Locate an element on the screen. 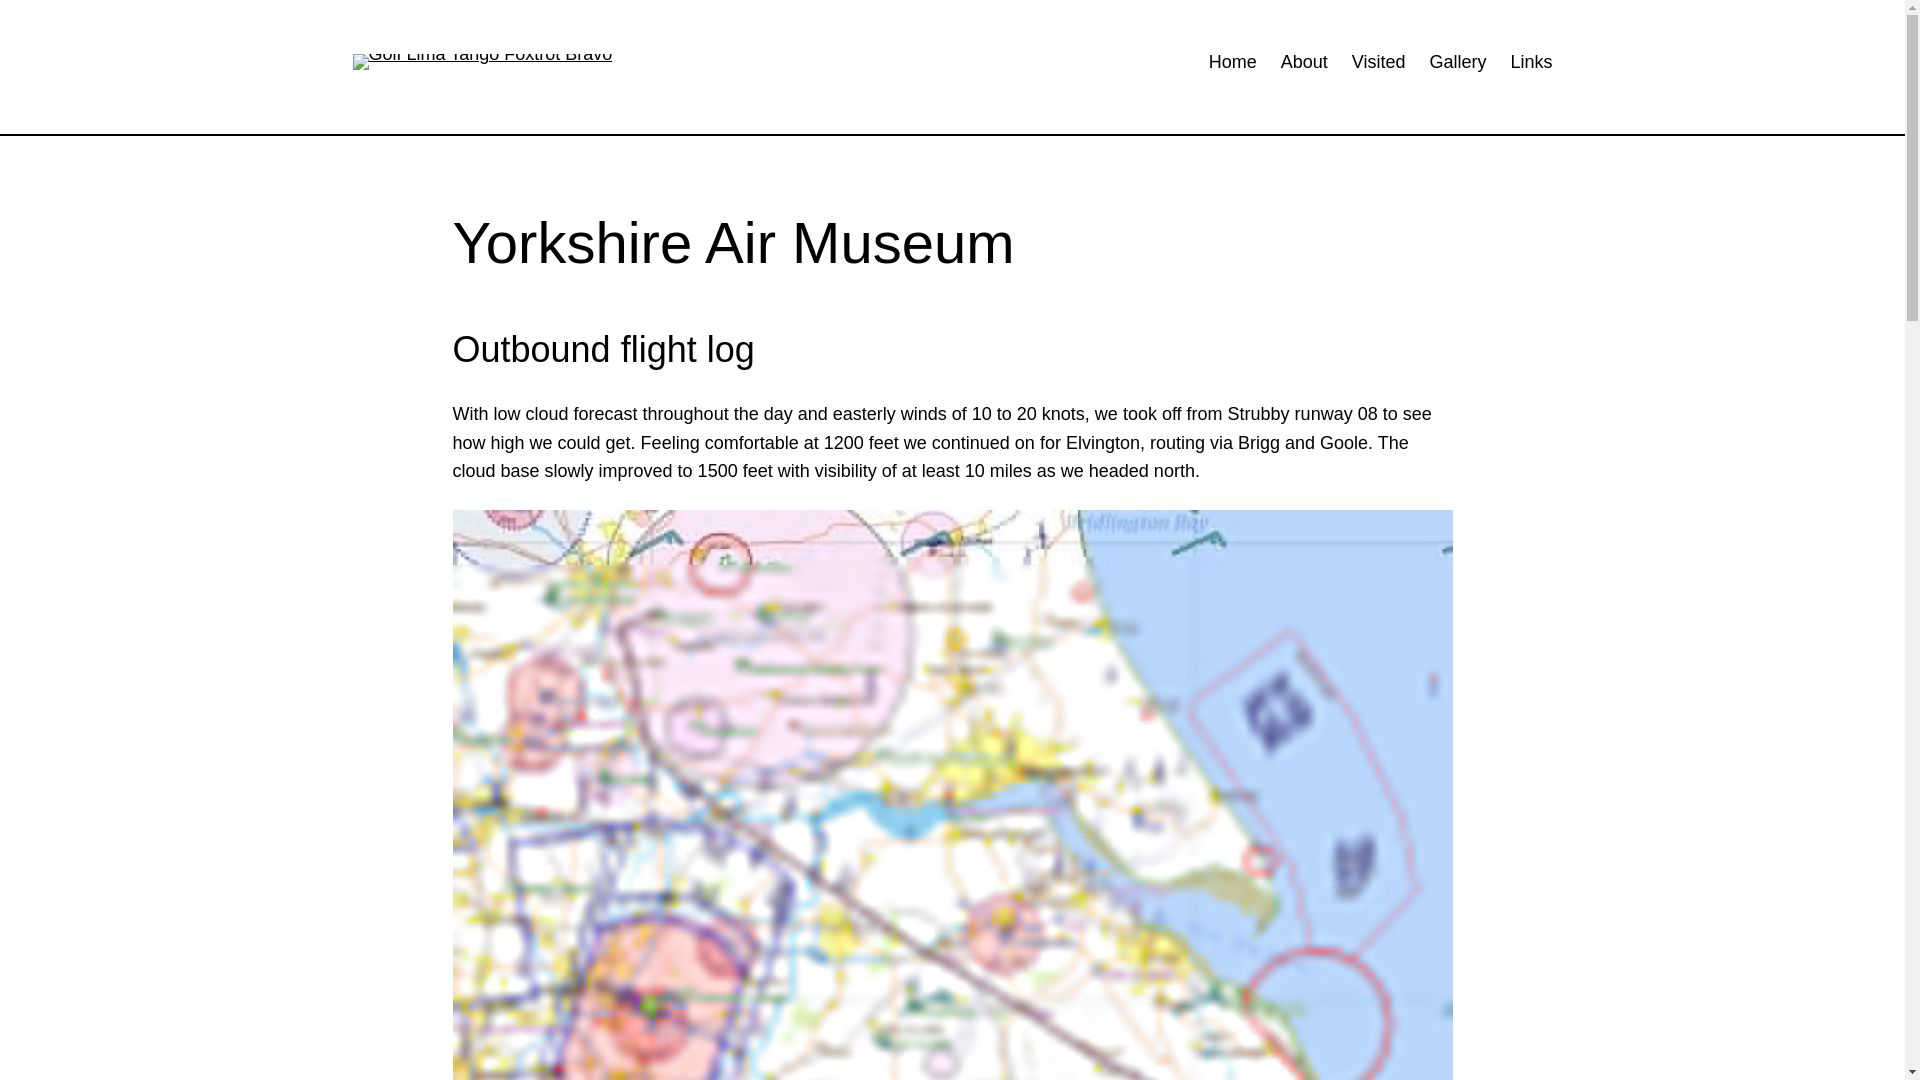 The image size is (1920, 1080). Gallery is located at coordinates (1457, 62).